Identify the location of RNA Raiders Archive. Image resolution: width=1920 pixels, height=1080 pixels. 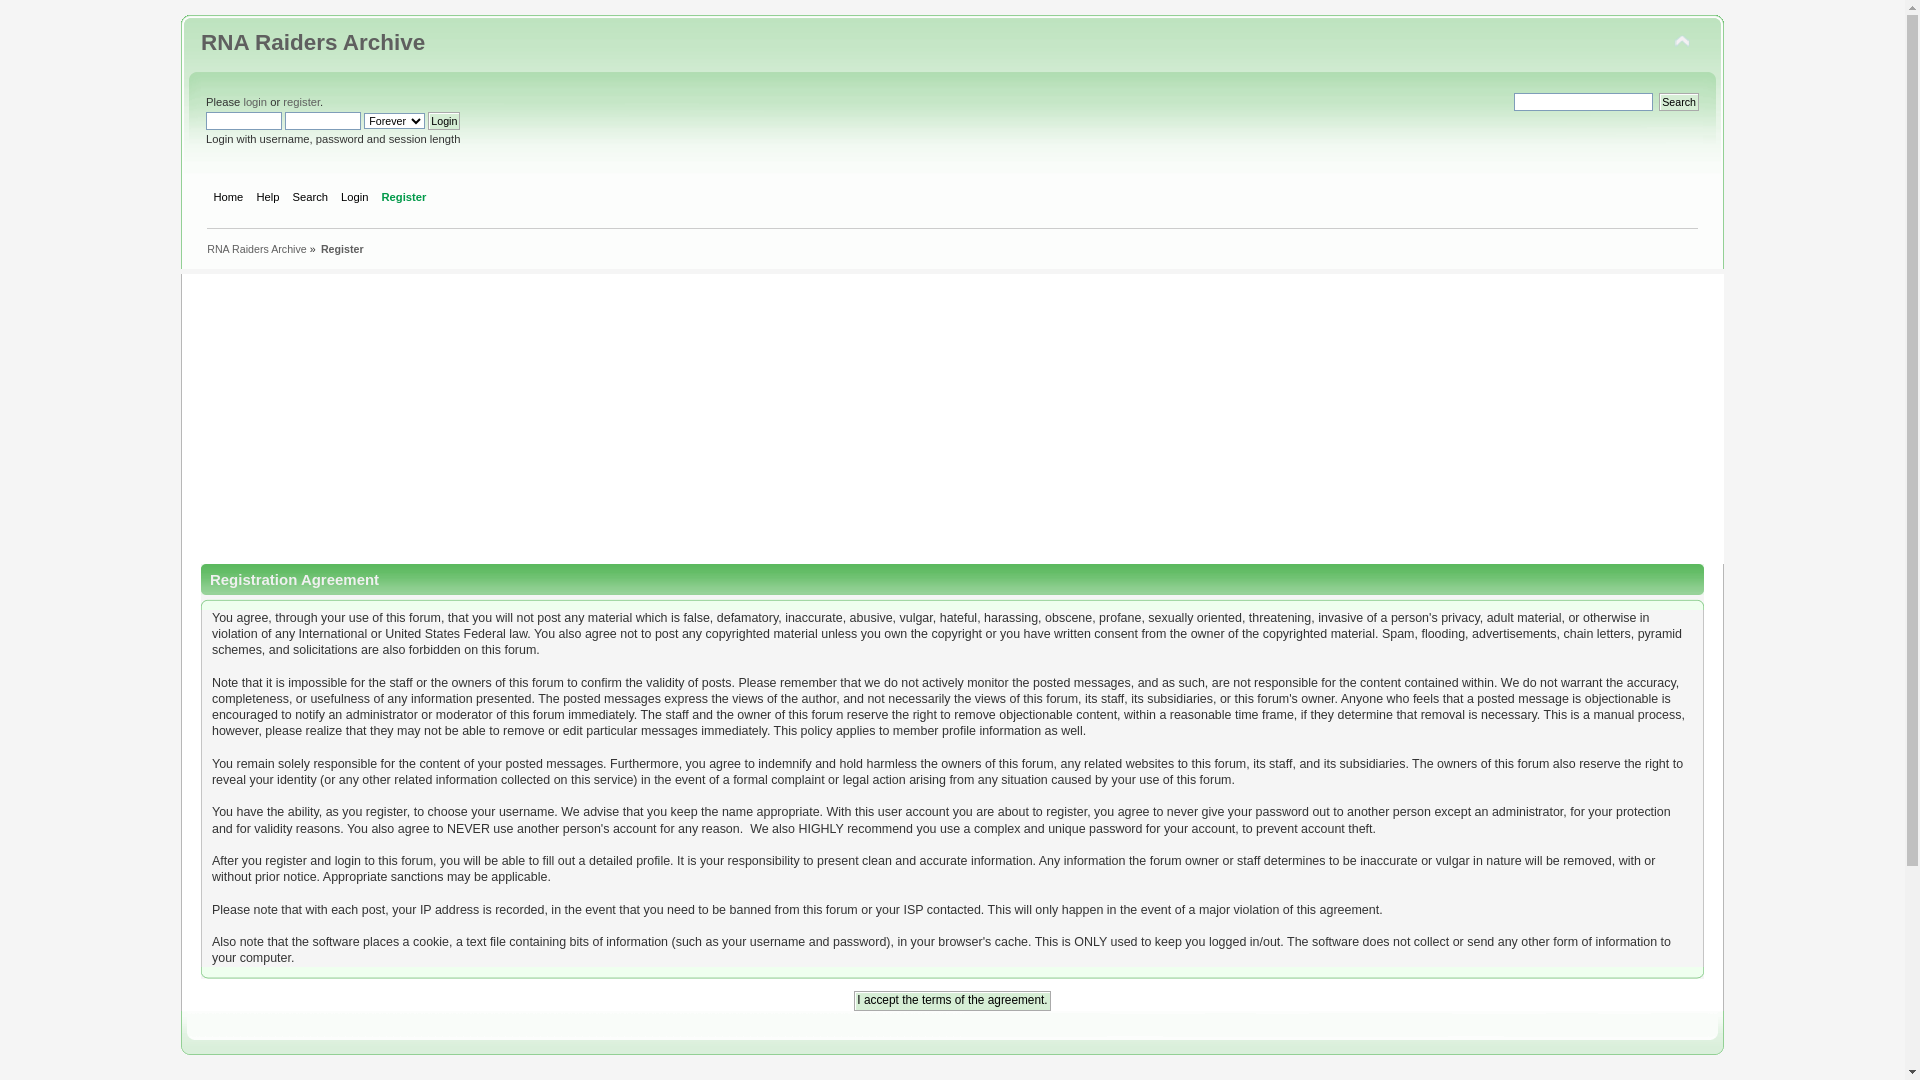
(257, 249).